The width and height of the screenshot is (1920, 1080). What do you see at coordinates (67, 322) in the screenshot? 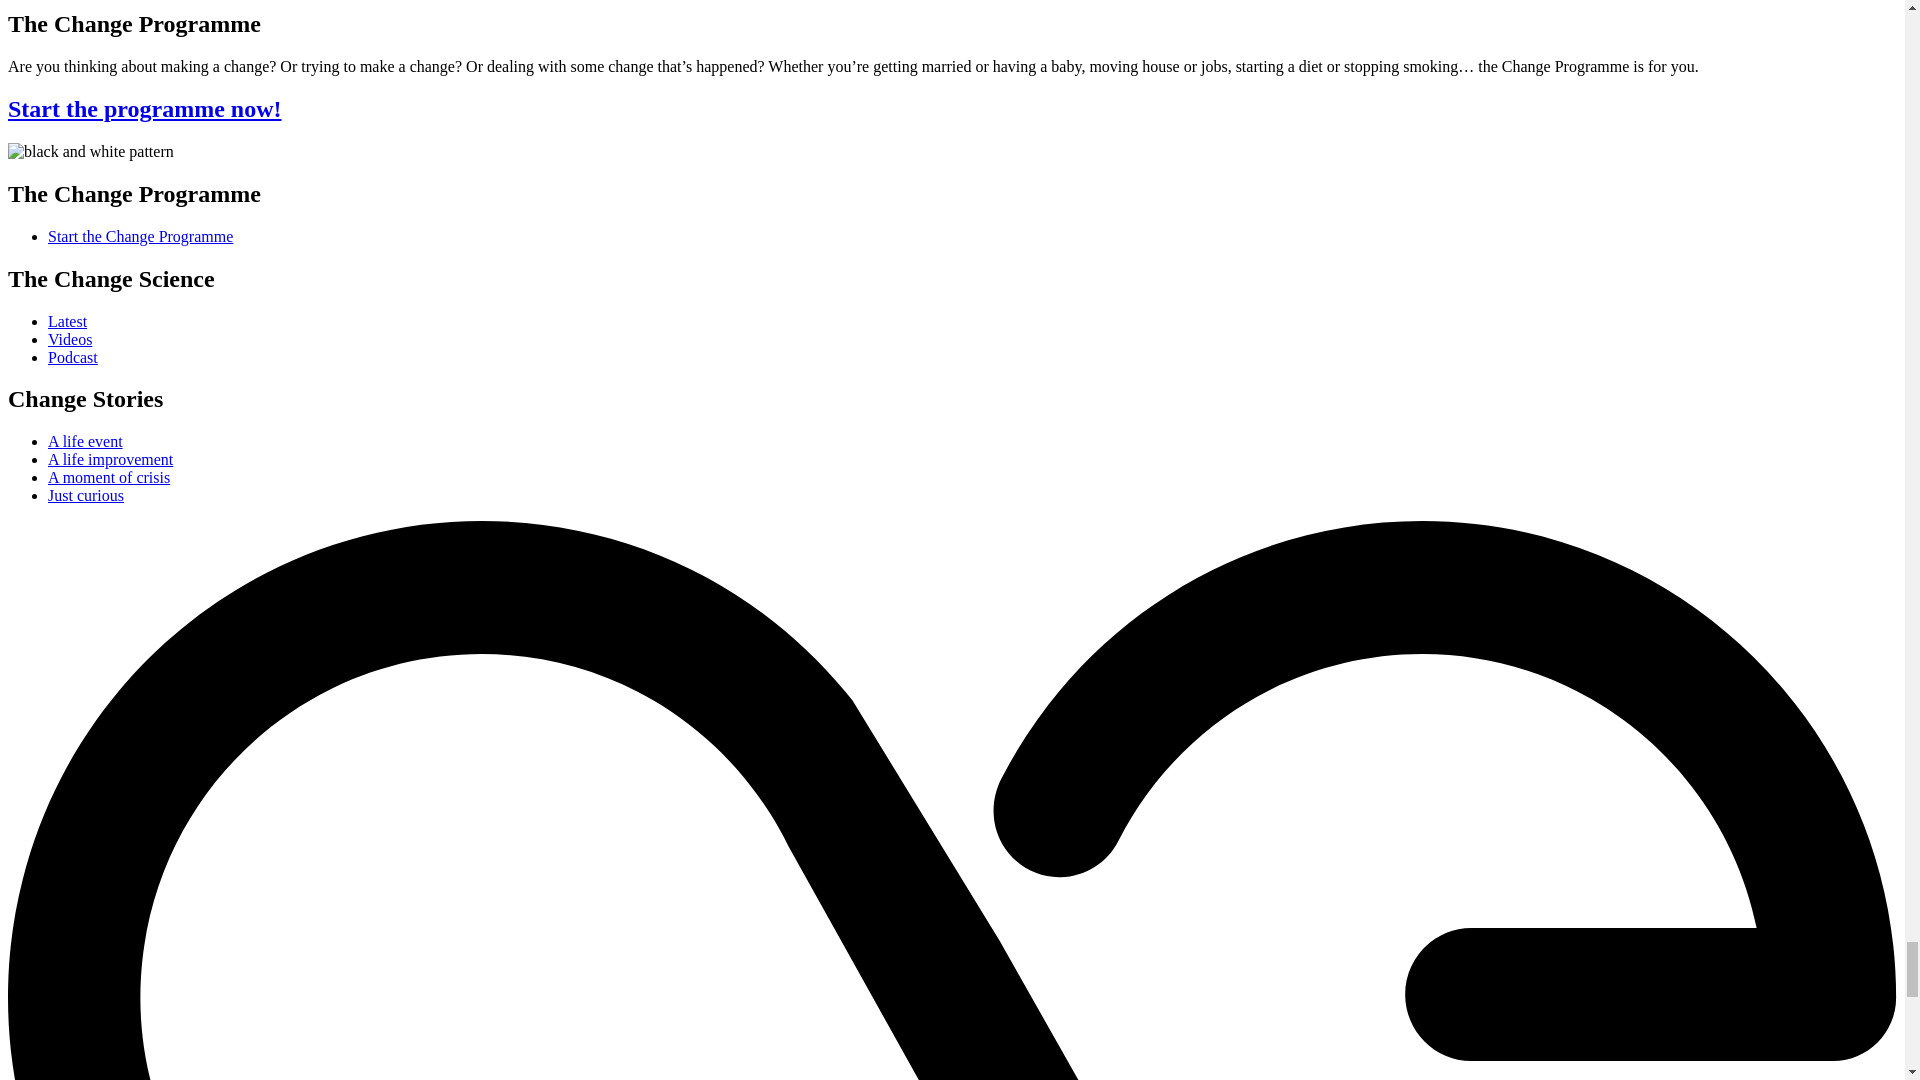
I see `Latest` at bounding box center [67, 322].